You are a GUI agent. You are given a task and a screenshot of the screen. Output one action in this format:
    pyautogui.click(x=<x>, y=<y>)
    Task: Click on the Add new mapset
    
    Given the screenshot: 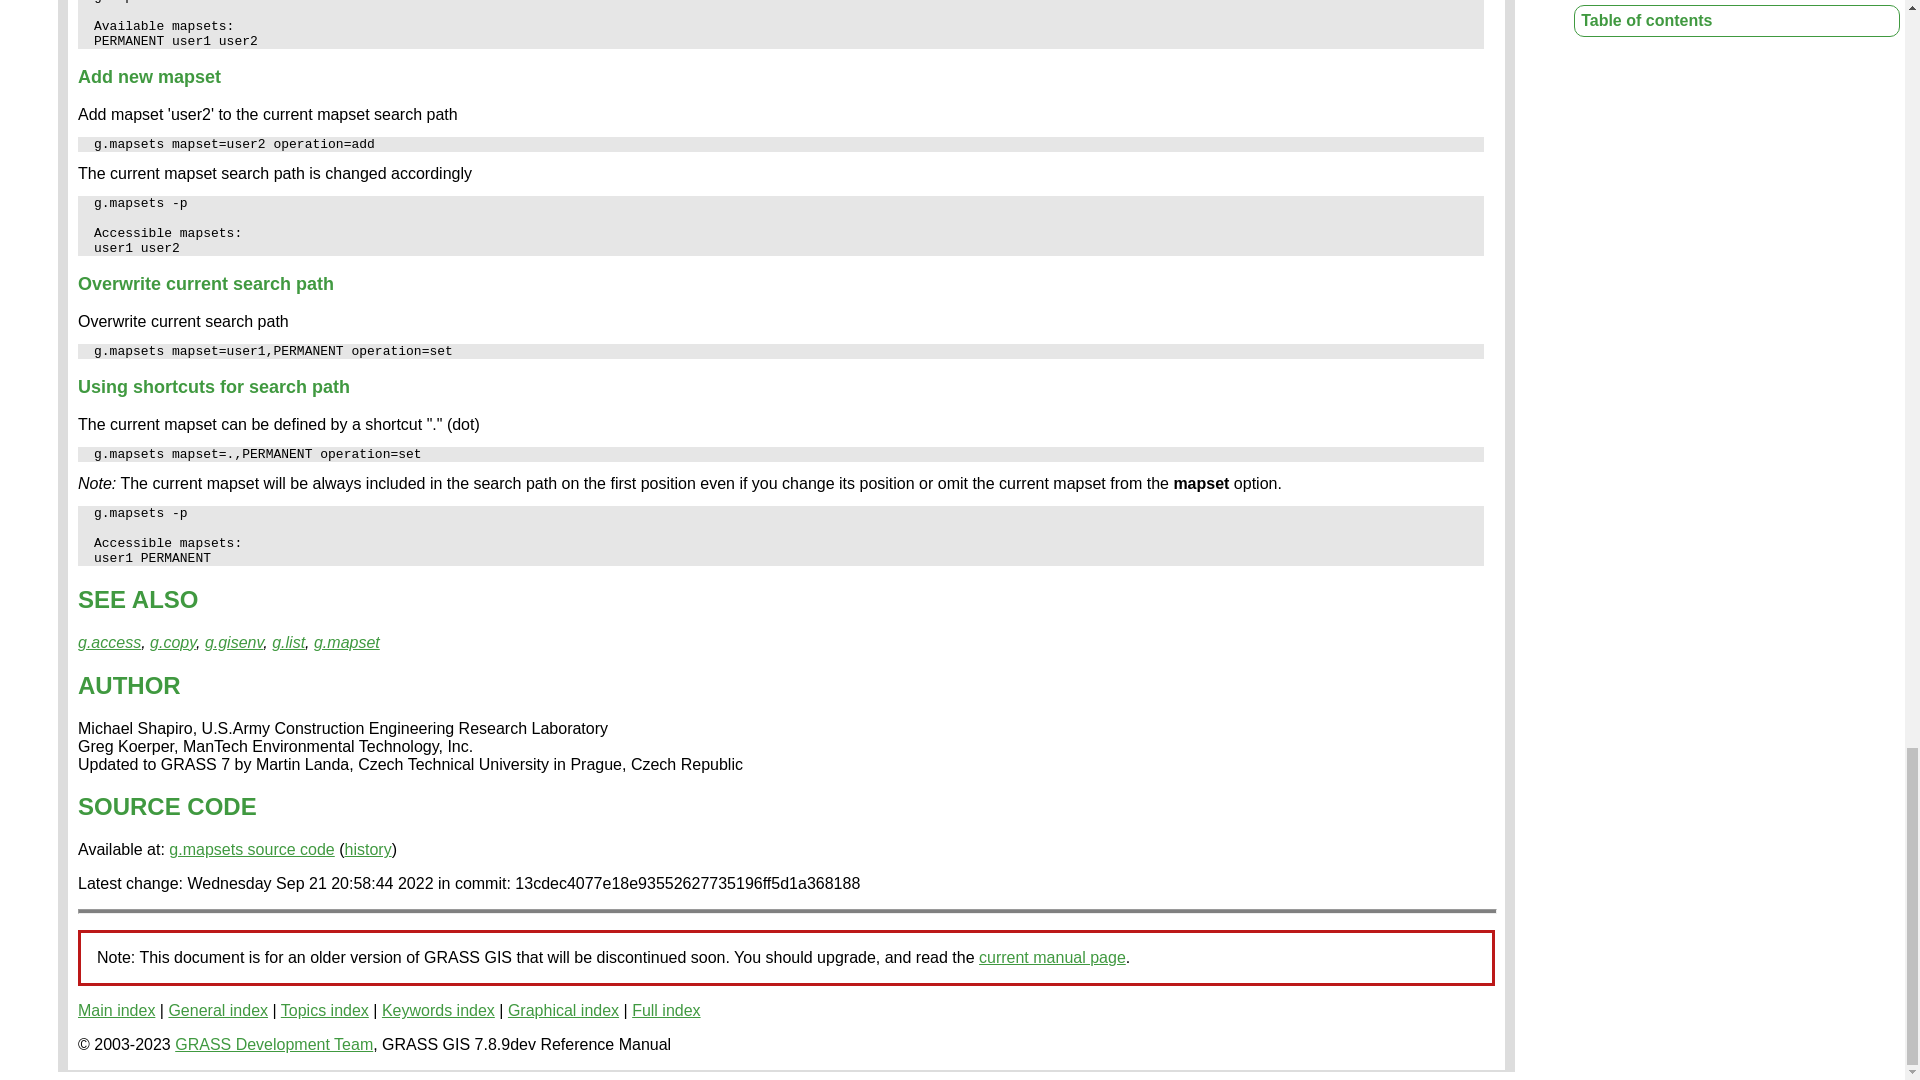 What is the action you would take?
    pyautogui.click(x=149, y=76)
    